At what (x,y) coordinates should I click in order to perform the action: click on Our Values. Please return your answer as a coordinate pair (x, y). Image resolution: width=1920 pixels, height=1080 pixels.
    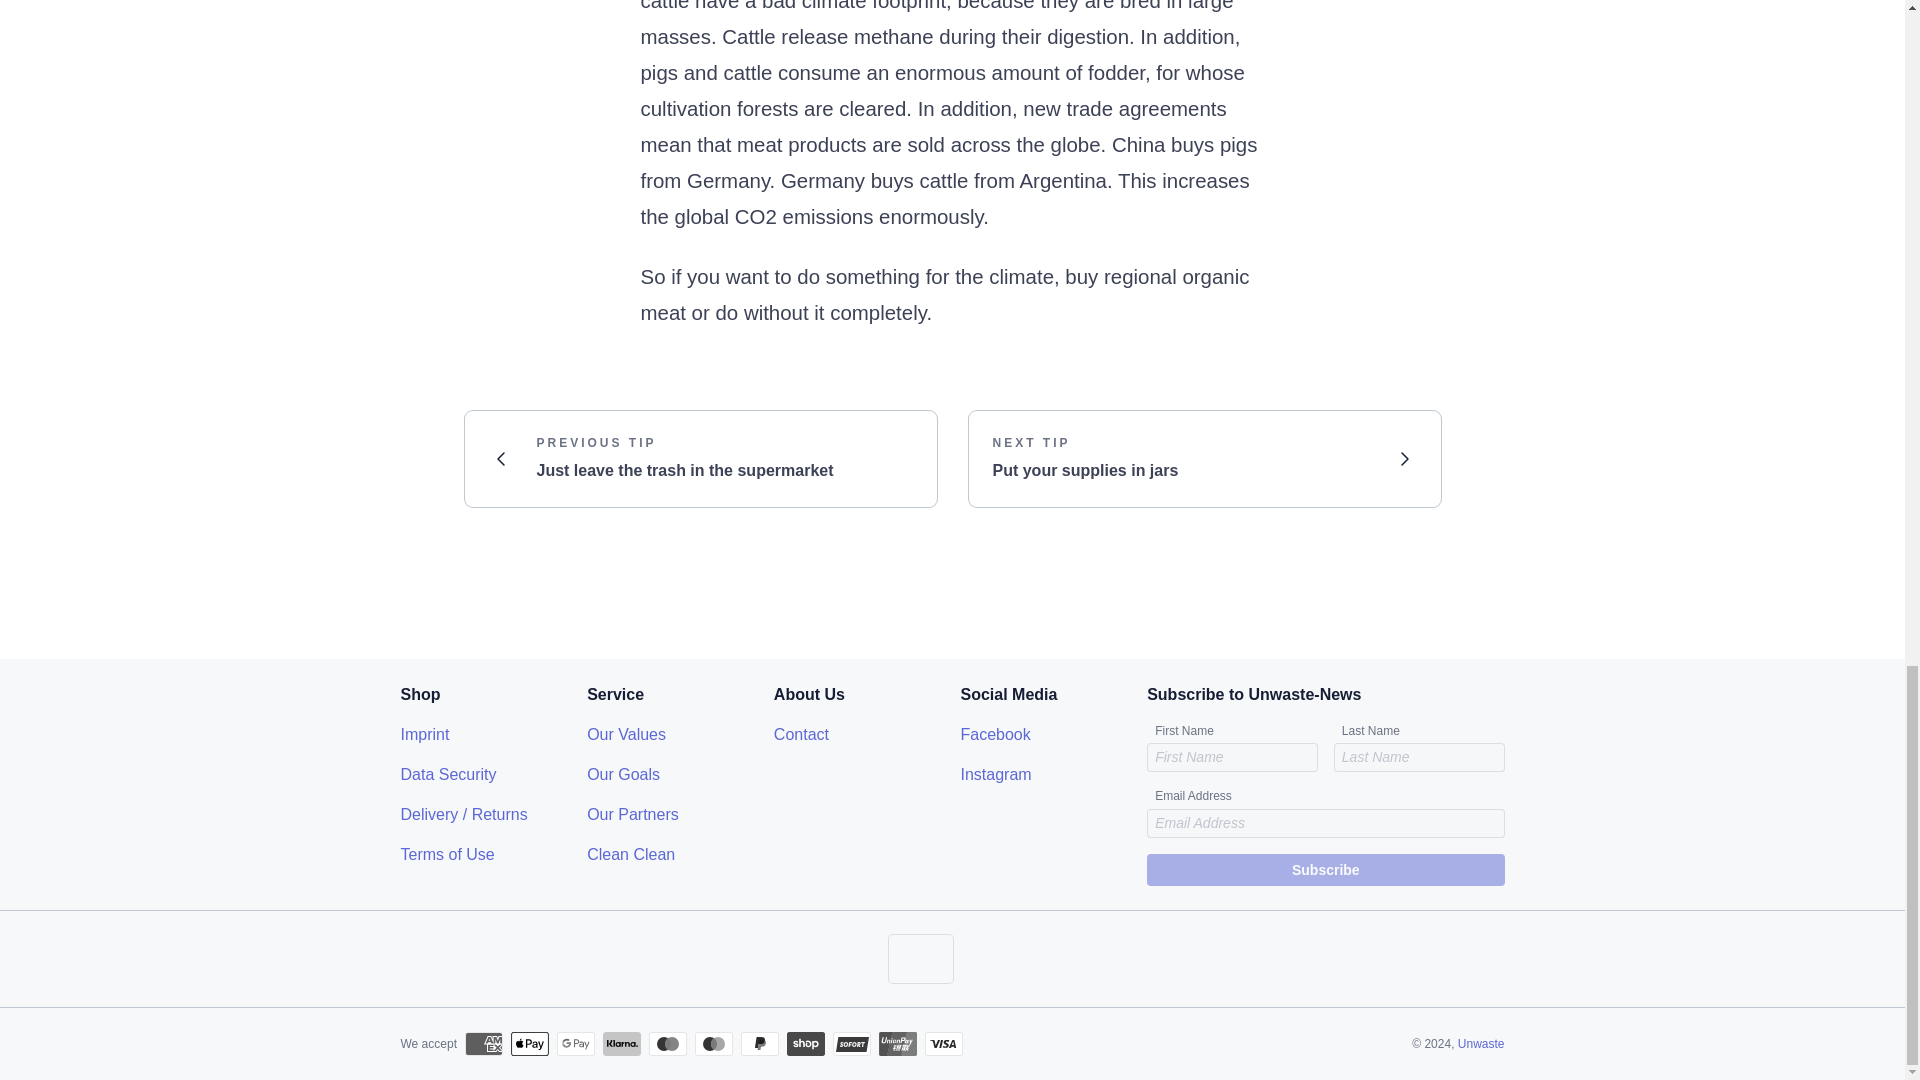
    Looking at the image, I should click on (626, 734).